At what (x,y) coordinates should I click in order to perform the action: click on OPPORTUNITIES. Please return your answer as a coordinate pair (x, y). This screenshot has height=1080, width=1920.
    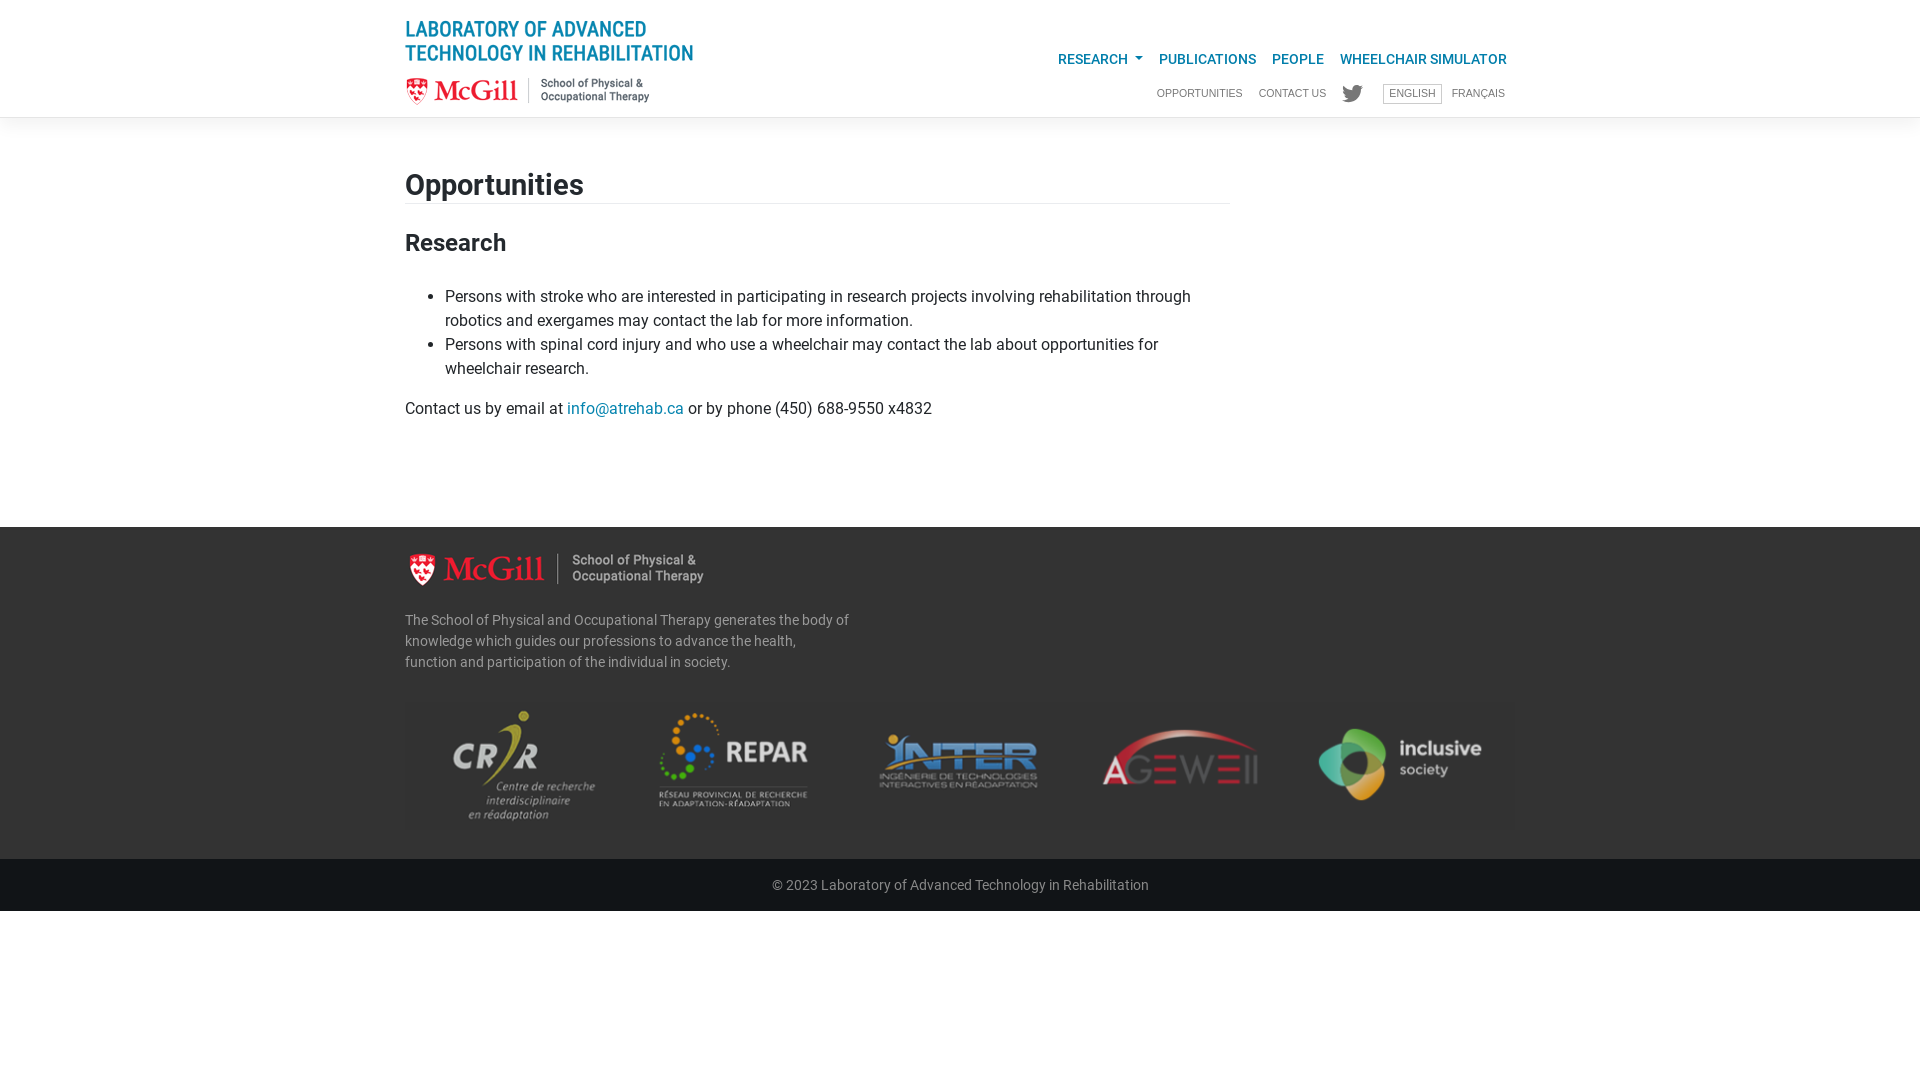
    Looking at the image, I should click on (1200, 94).